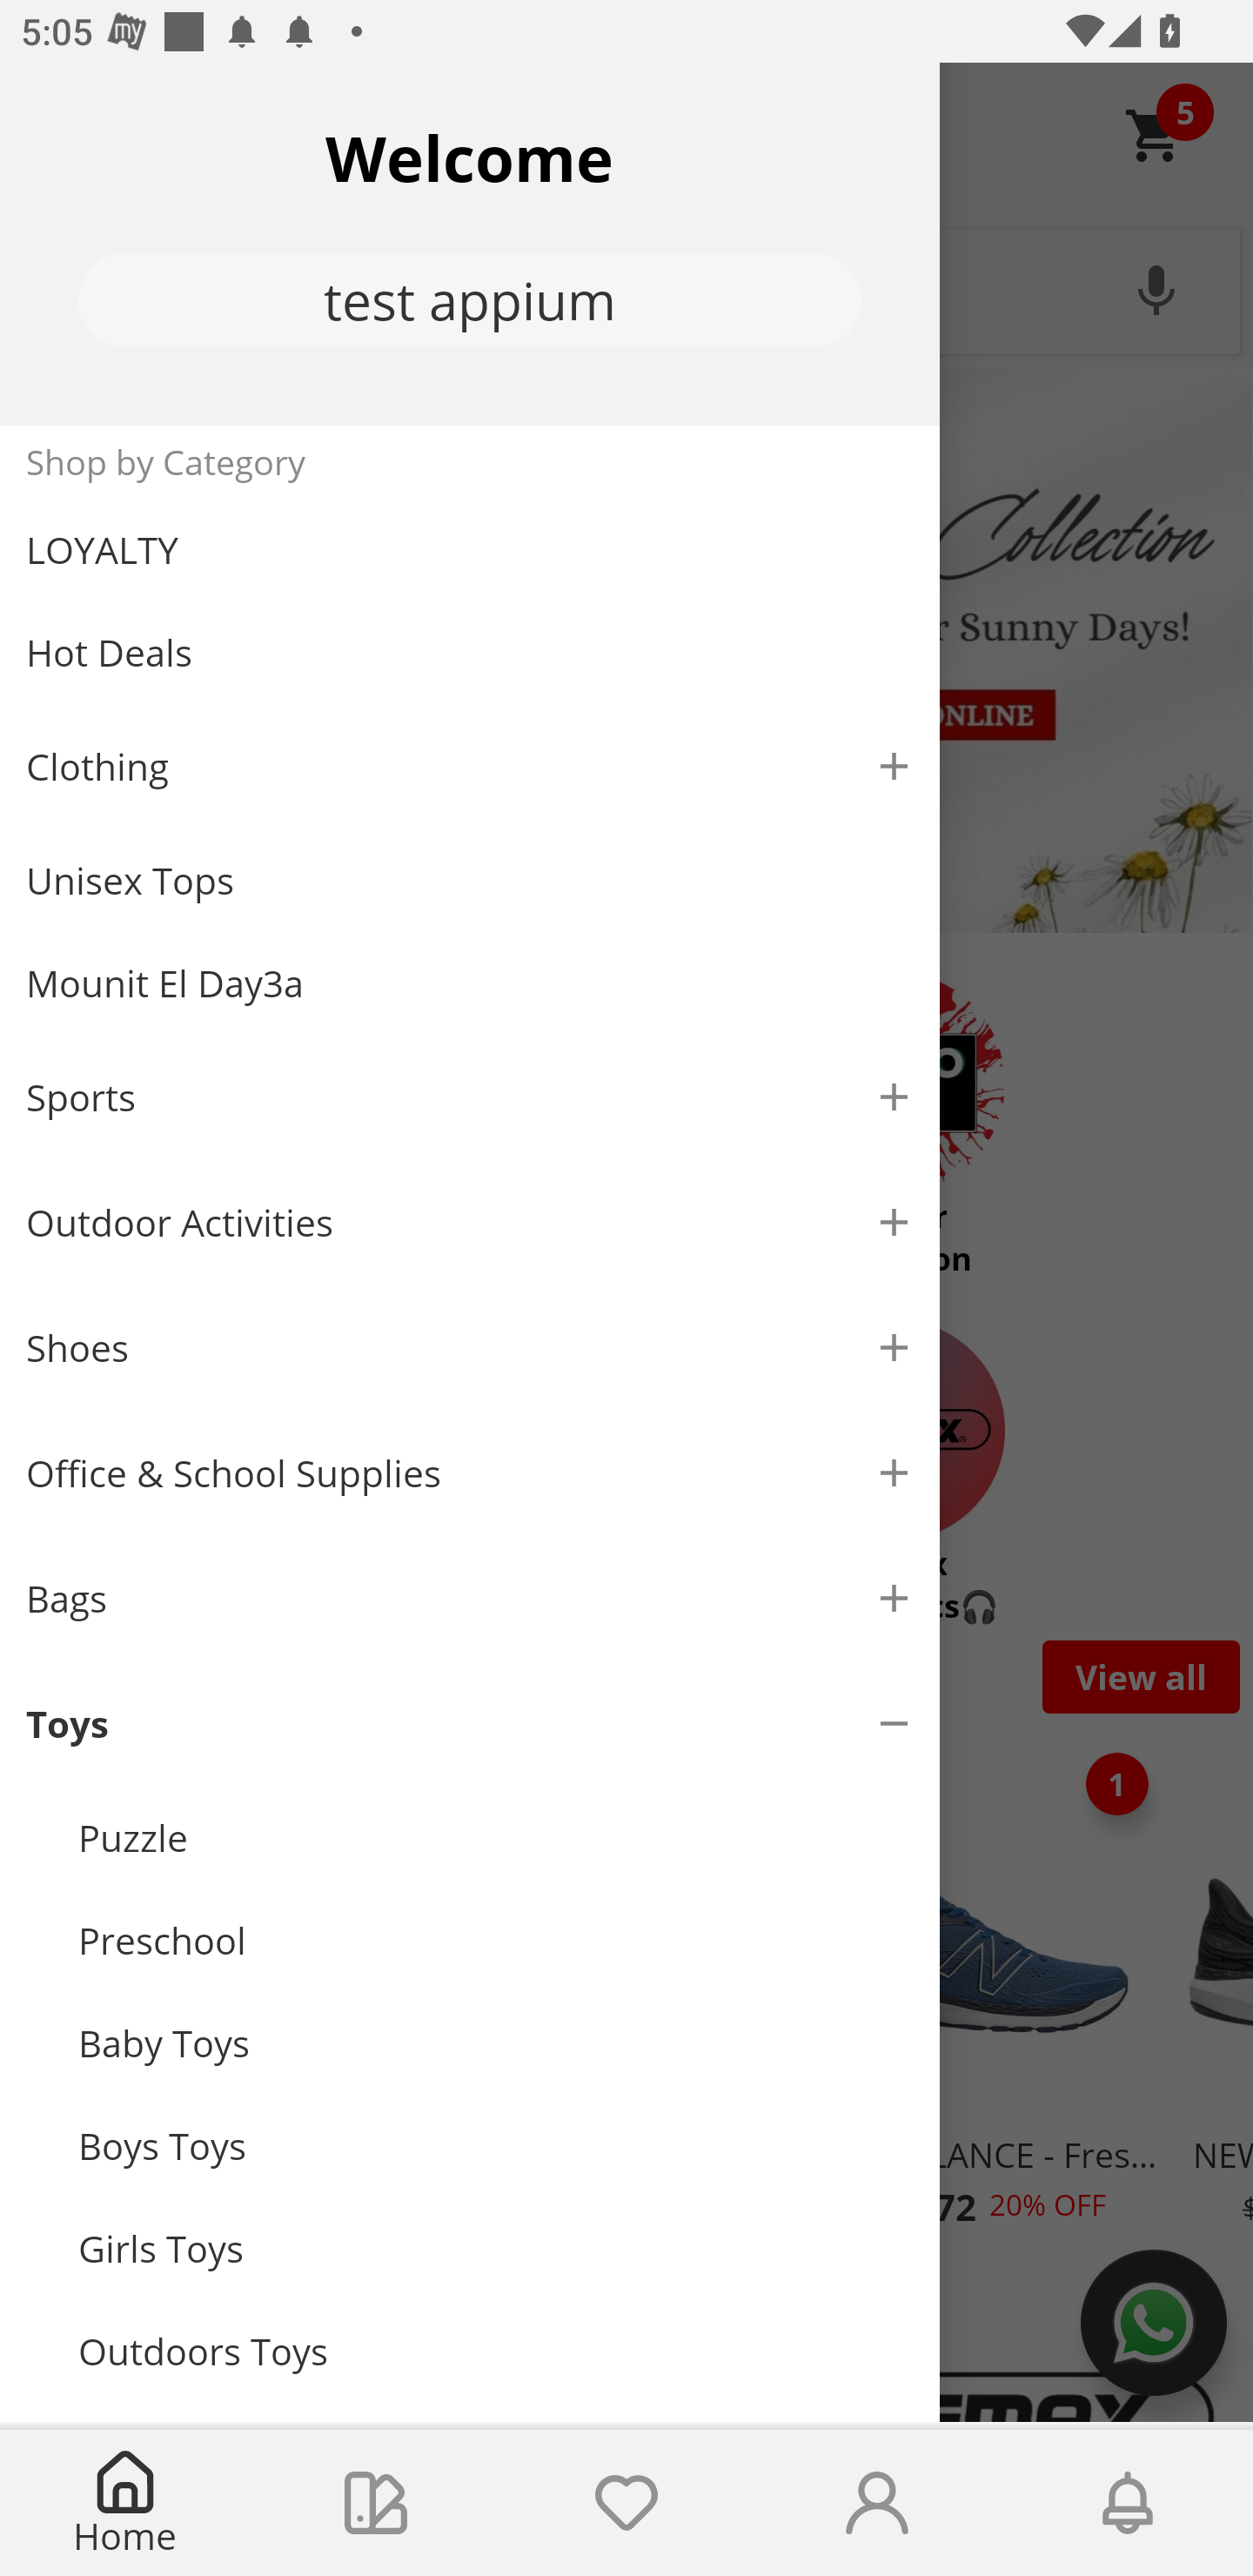 The image size is (1253, 2576). What do you see at coordinates (1128, 2503) in the screenshot?
I see `Notifications` at bounding box center [1128, 2503].